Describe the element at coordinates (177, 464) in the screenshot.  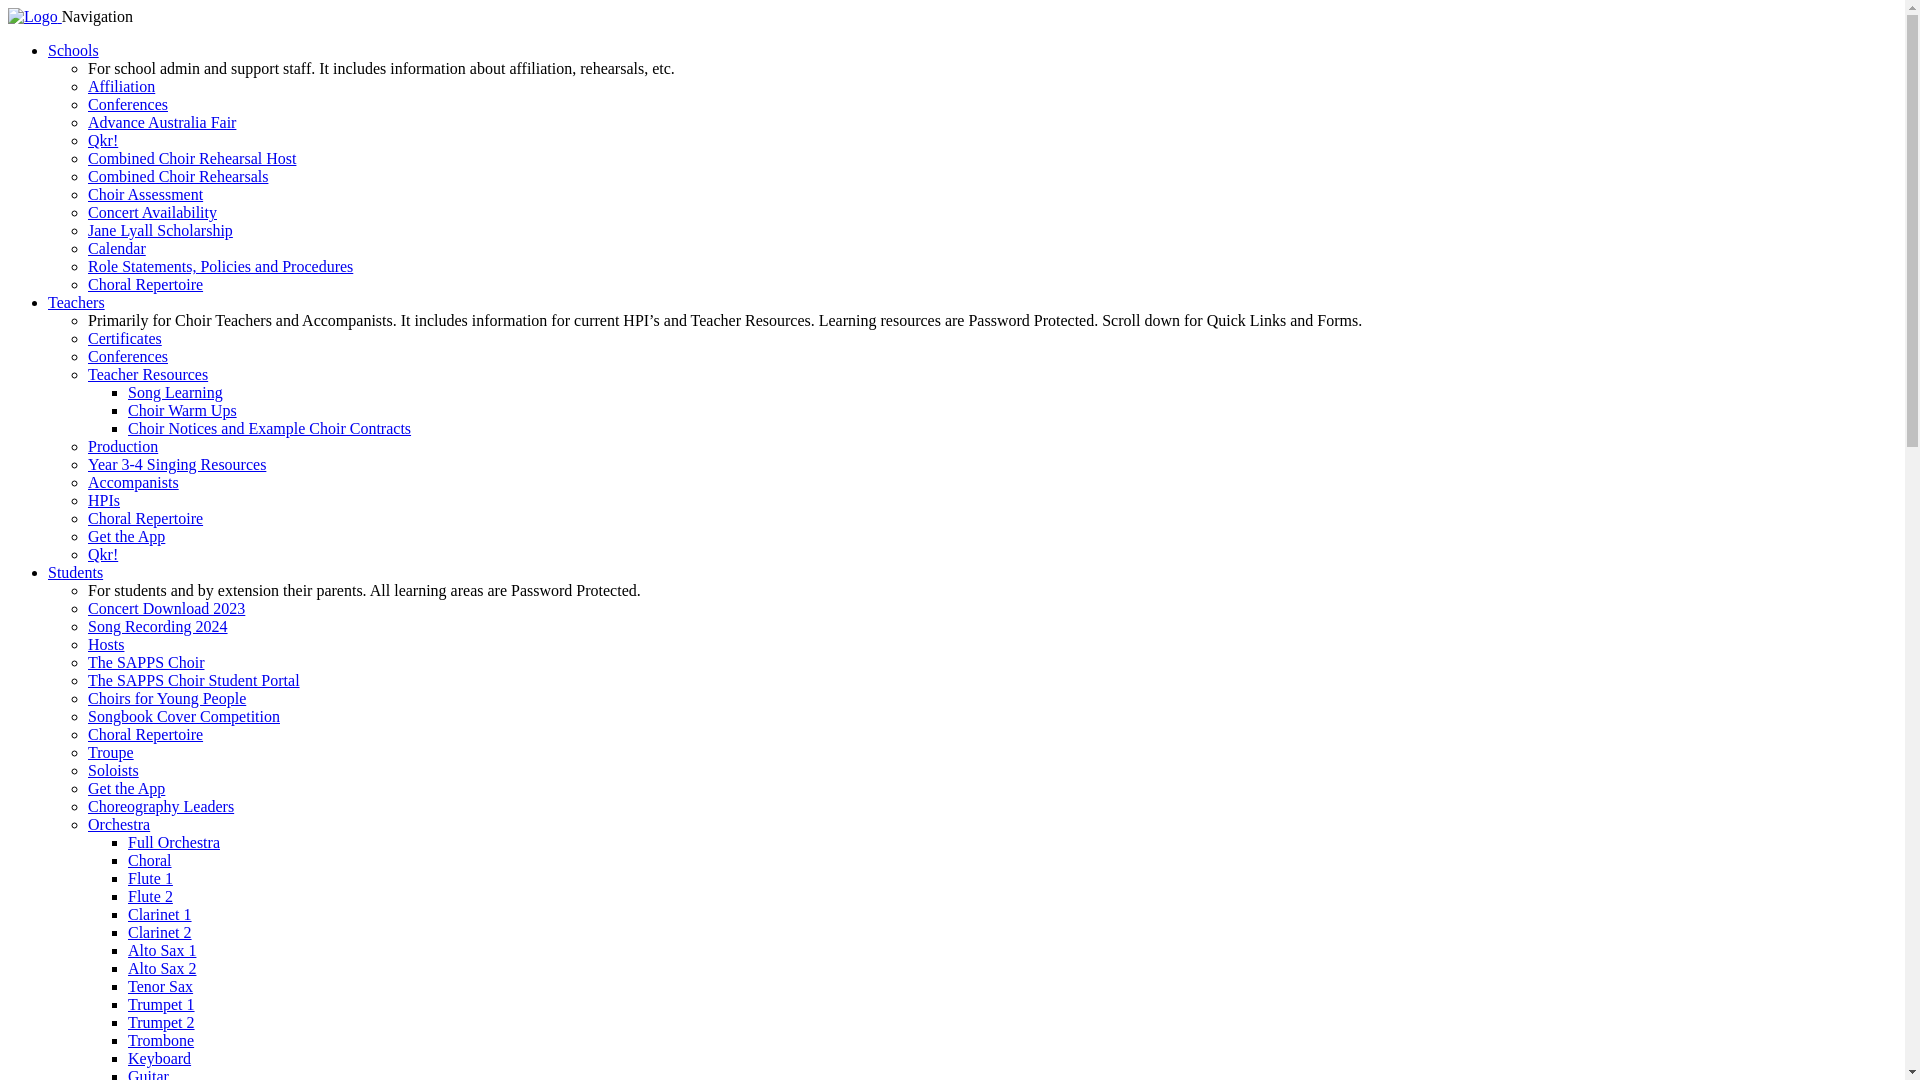
I see `Year 3-4 Singing Resources` at that location.